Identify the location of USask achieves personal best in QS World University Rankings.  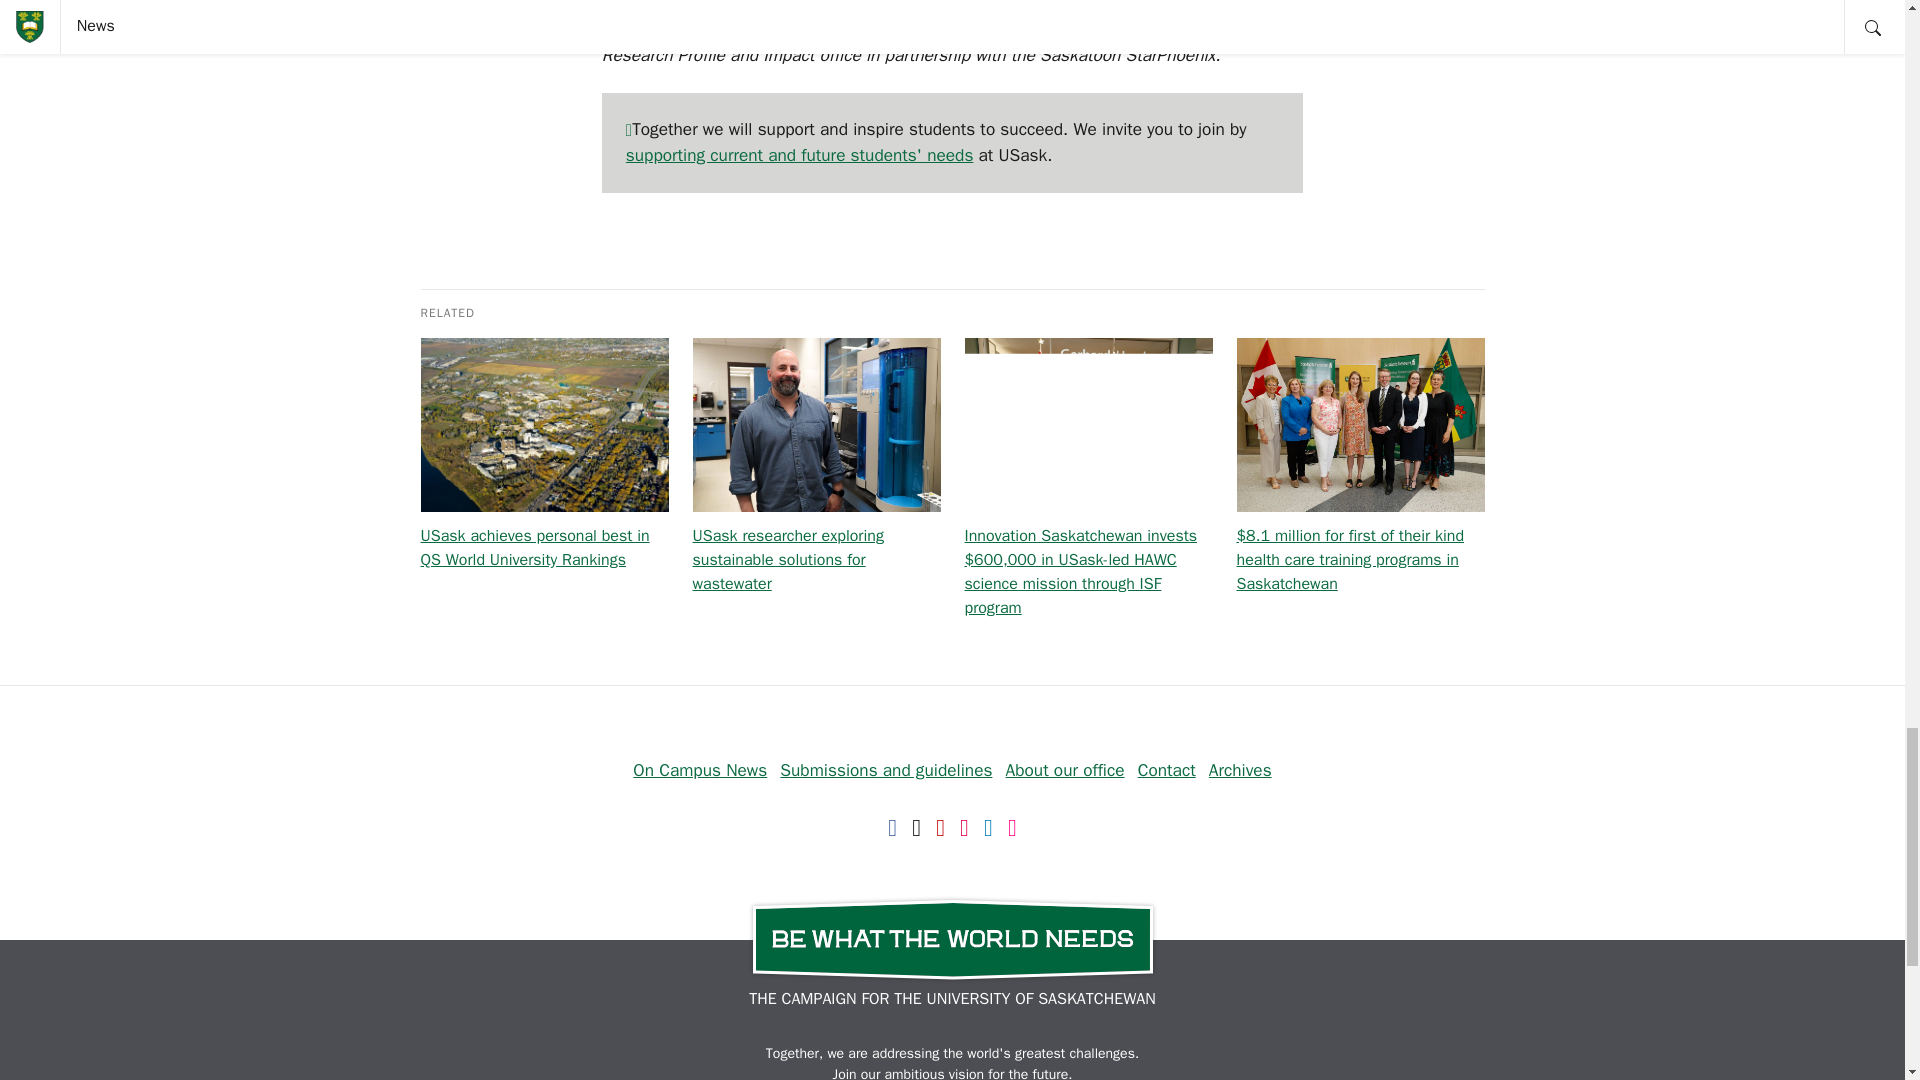
(534, 548).